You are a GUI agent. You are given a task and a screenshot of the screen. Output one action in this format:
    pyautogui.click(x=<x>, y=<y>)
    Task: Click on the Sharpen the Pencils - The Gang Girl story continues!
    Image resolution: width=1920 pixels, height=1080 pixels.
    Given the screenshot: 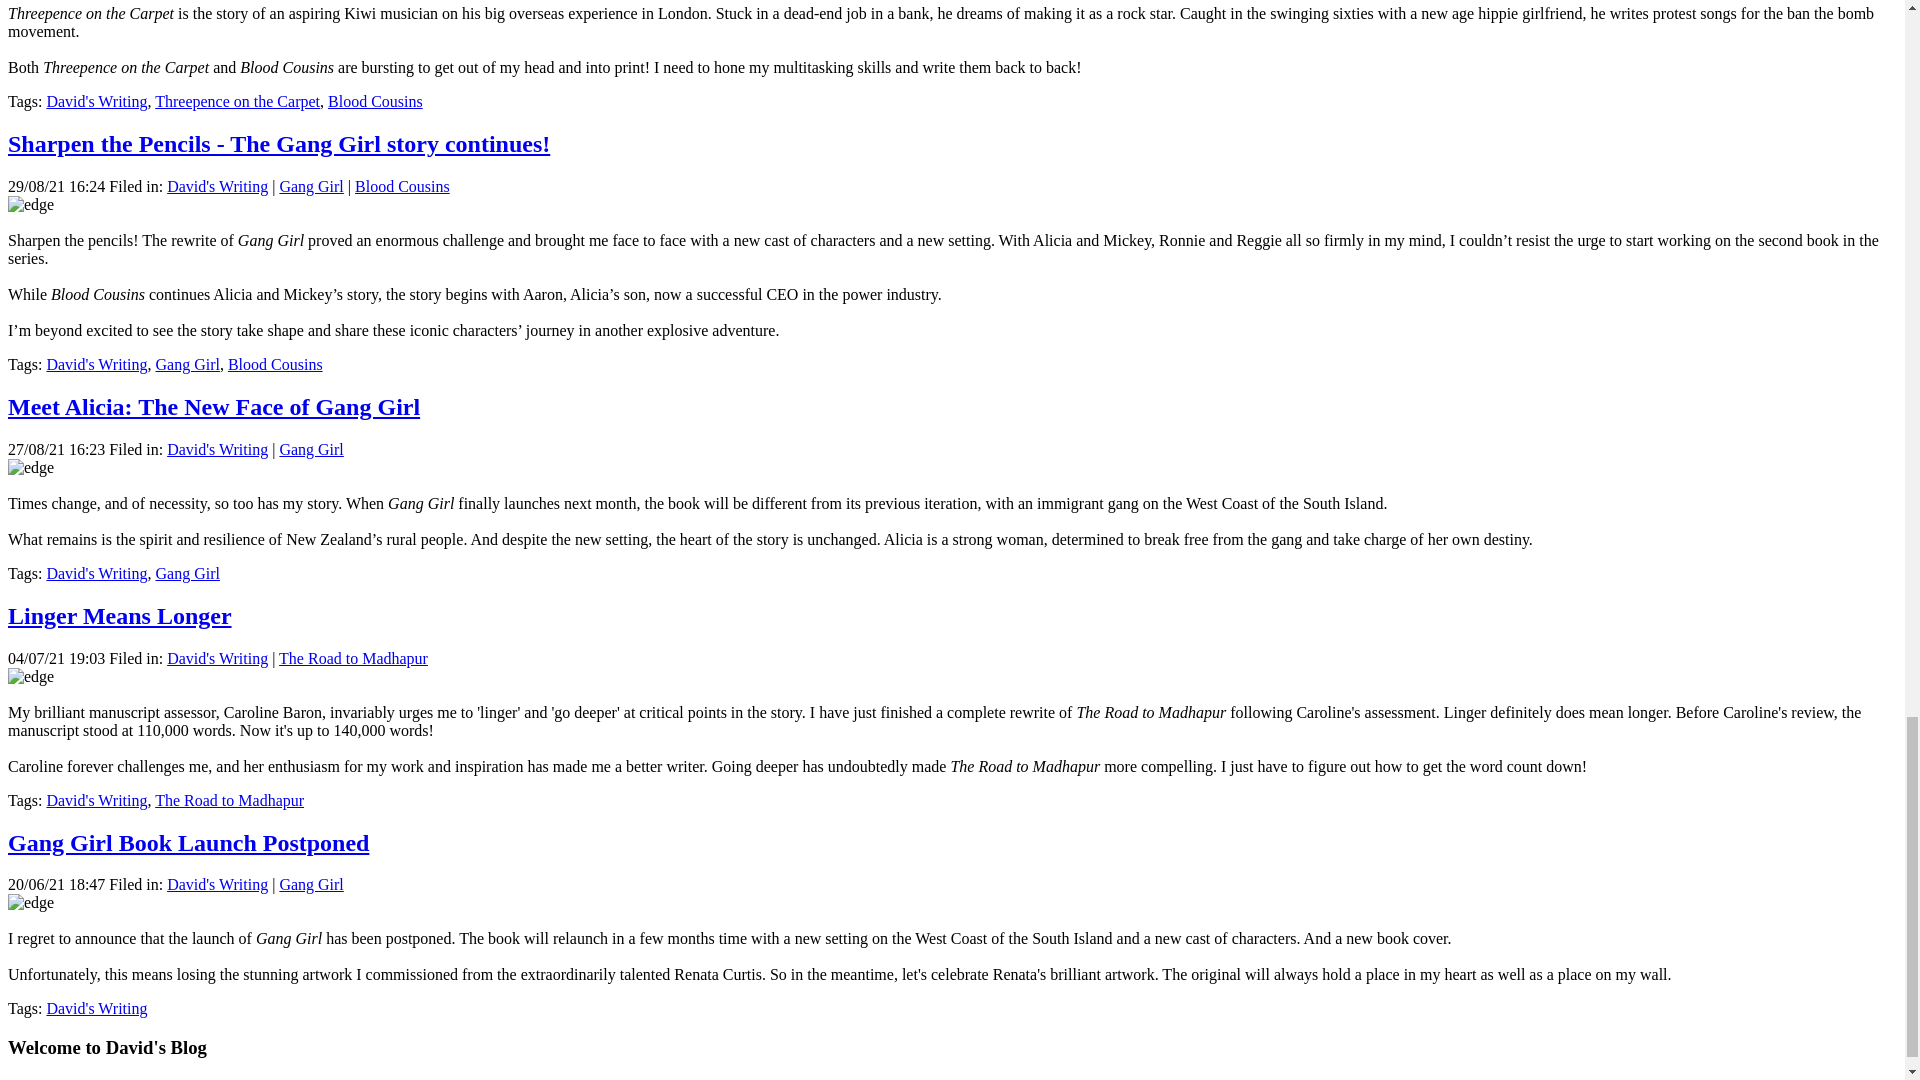 What is the action you would take?
    pyautogui.click(x=278, y=143)
    